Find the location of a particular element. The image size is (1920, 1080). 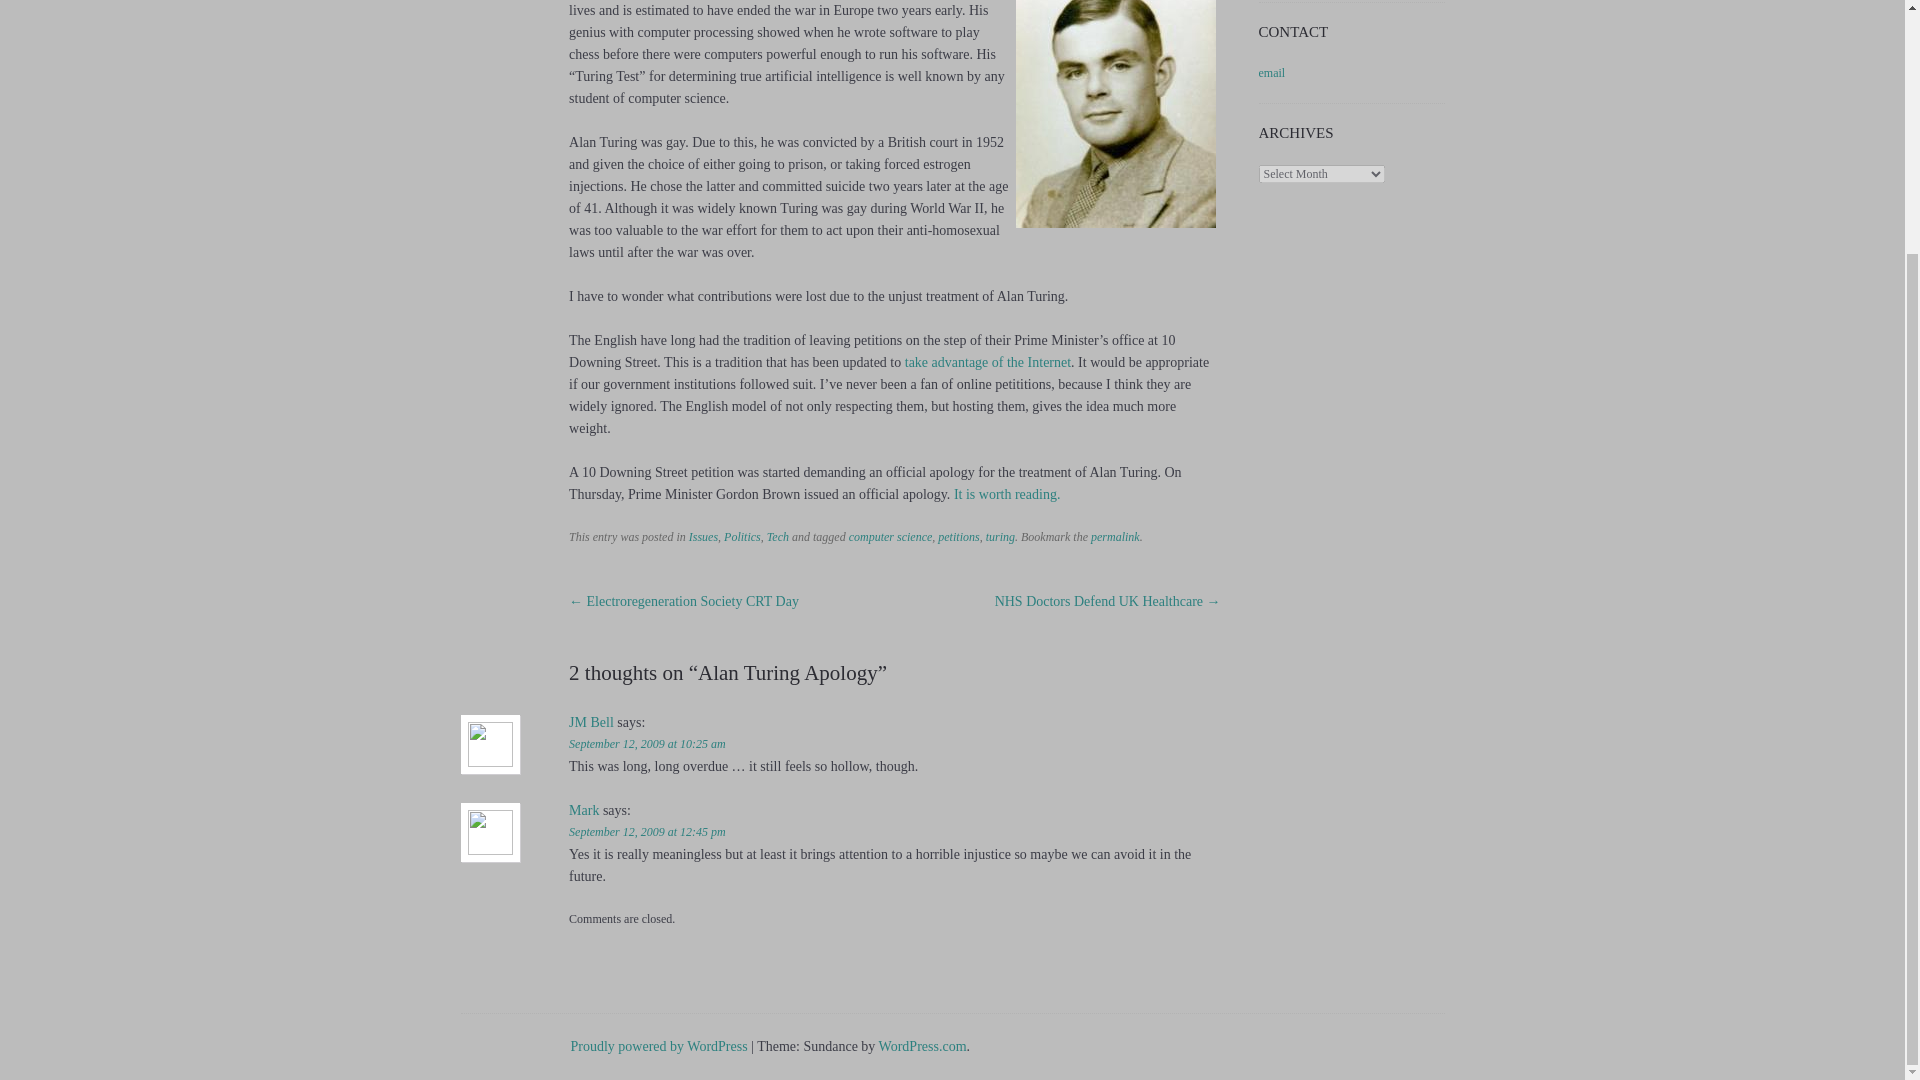

Politics is located at coordinates (742, 537).